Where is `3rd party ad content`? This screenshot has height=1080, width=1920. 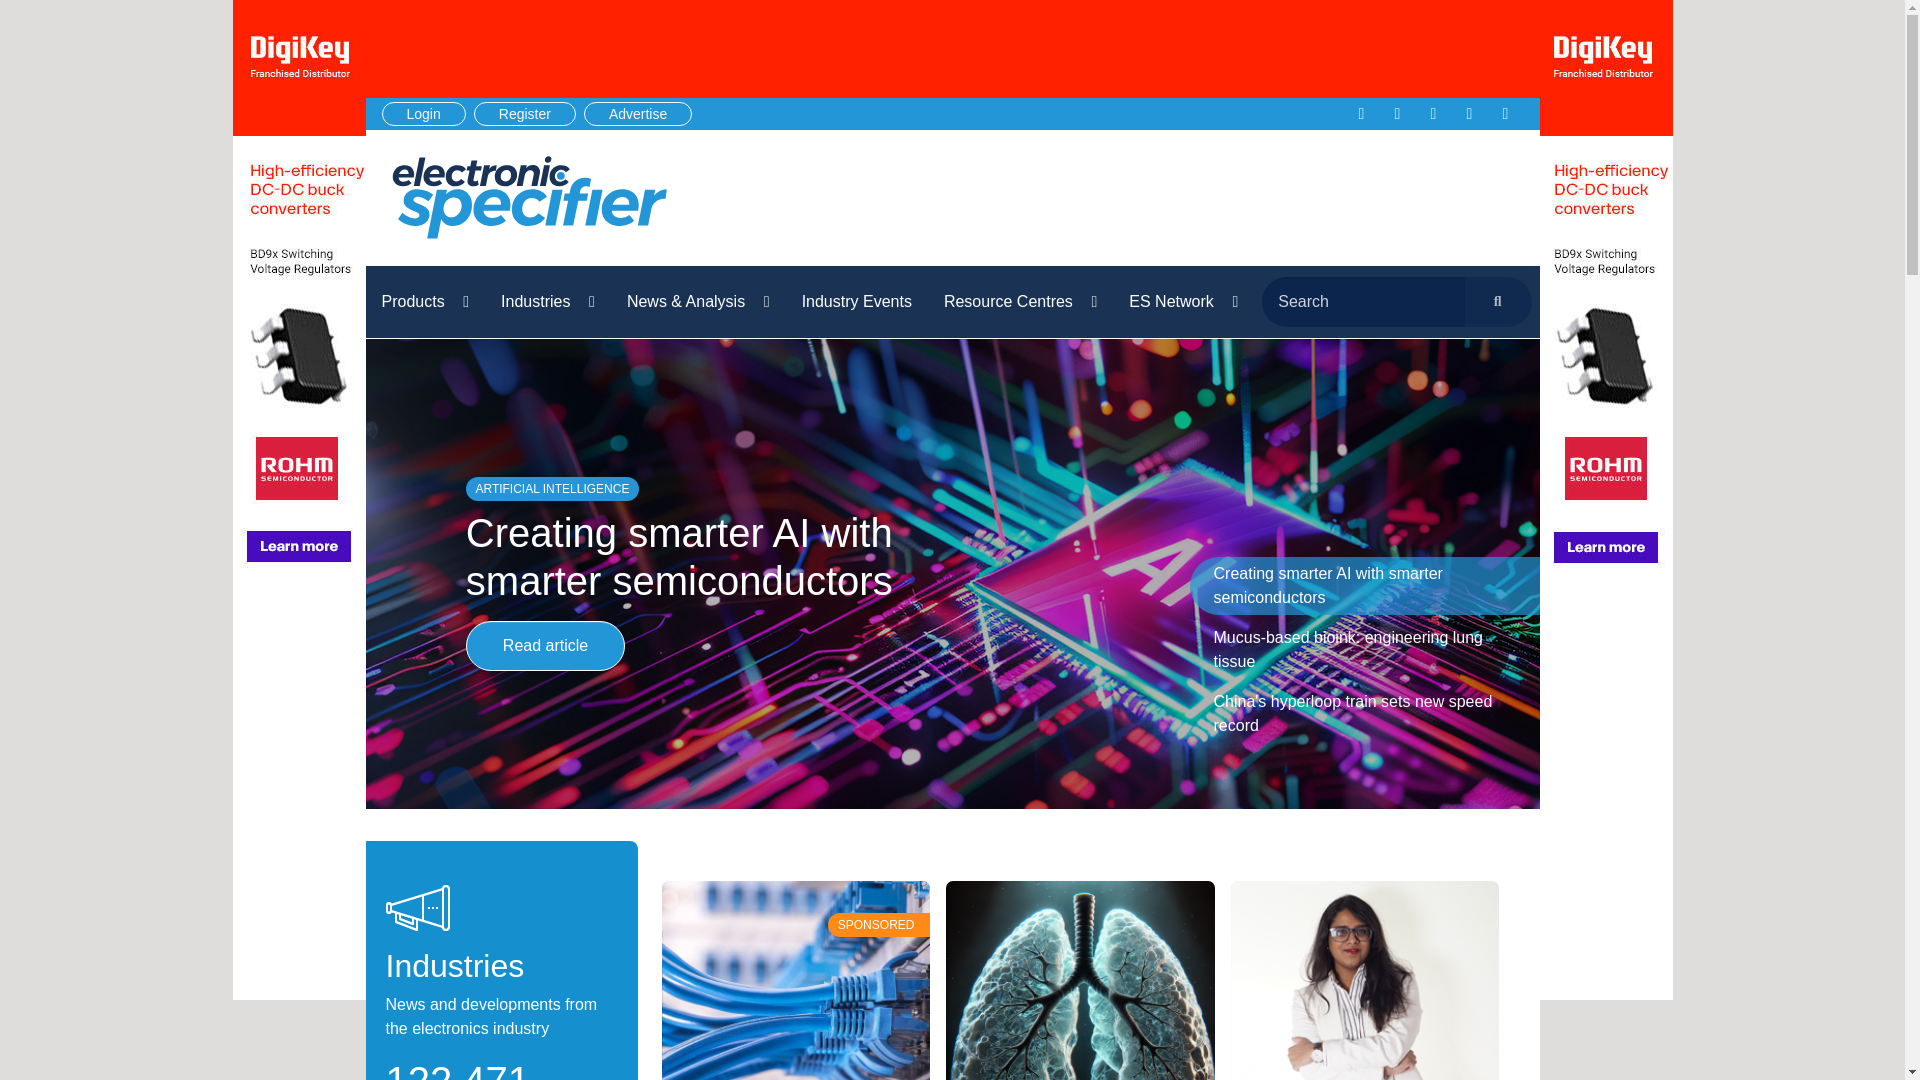
3rd party ad content is located at coordinates (1152, 198).